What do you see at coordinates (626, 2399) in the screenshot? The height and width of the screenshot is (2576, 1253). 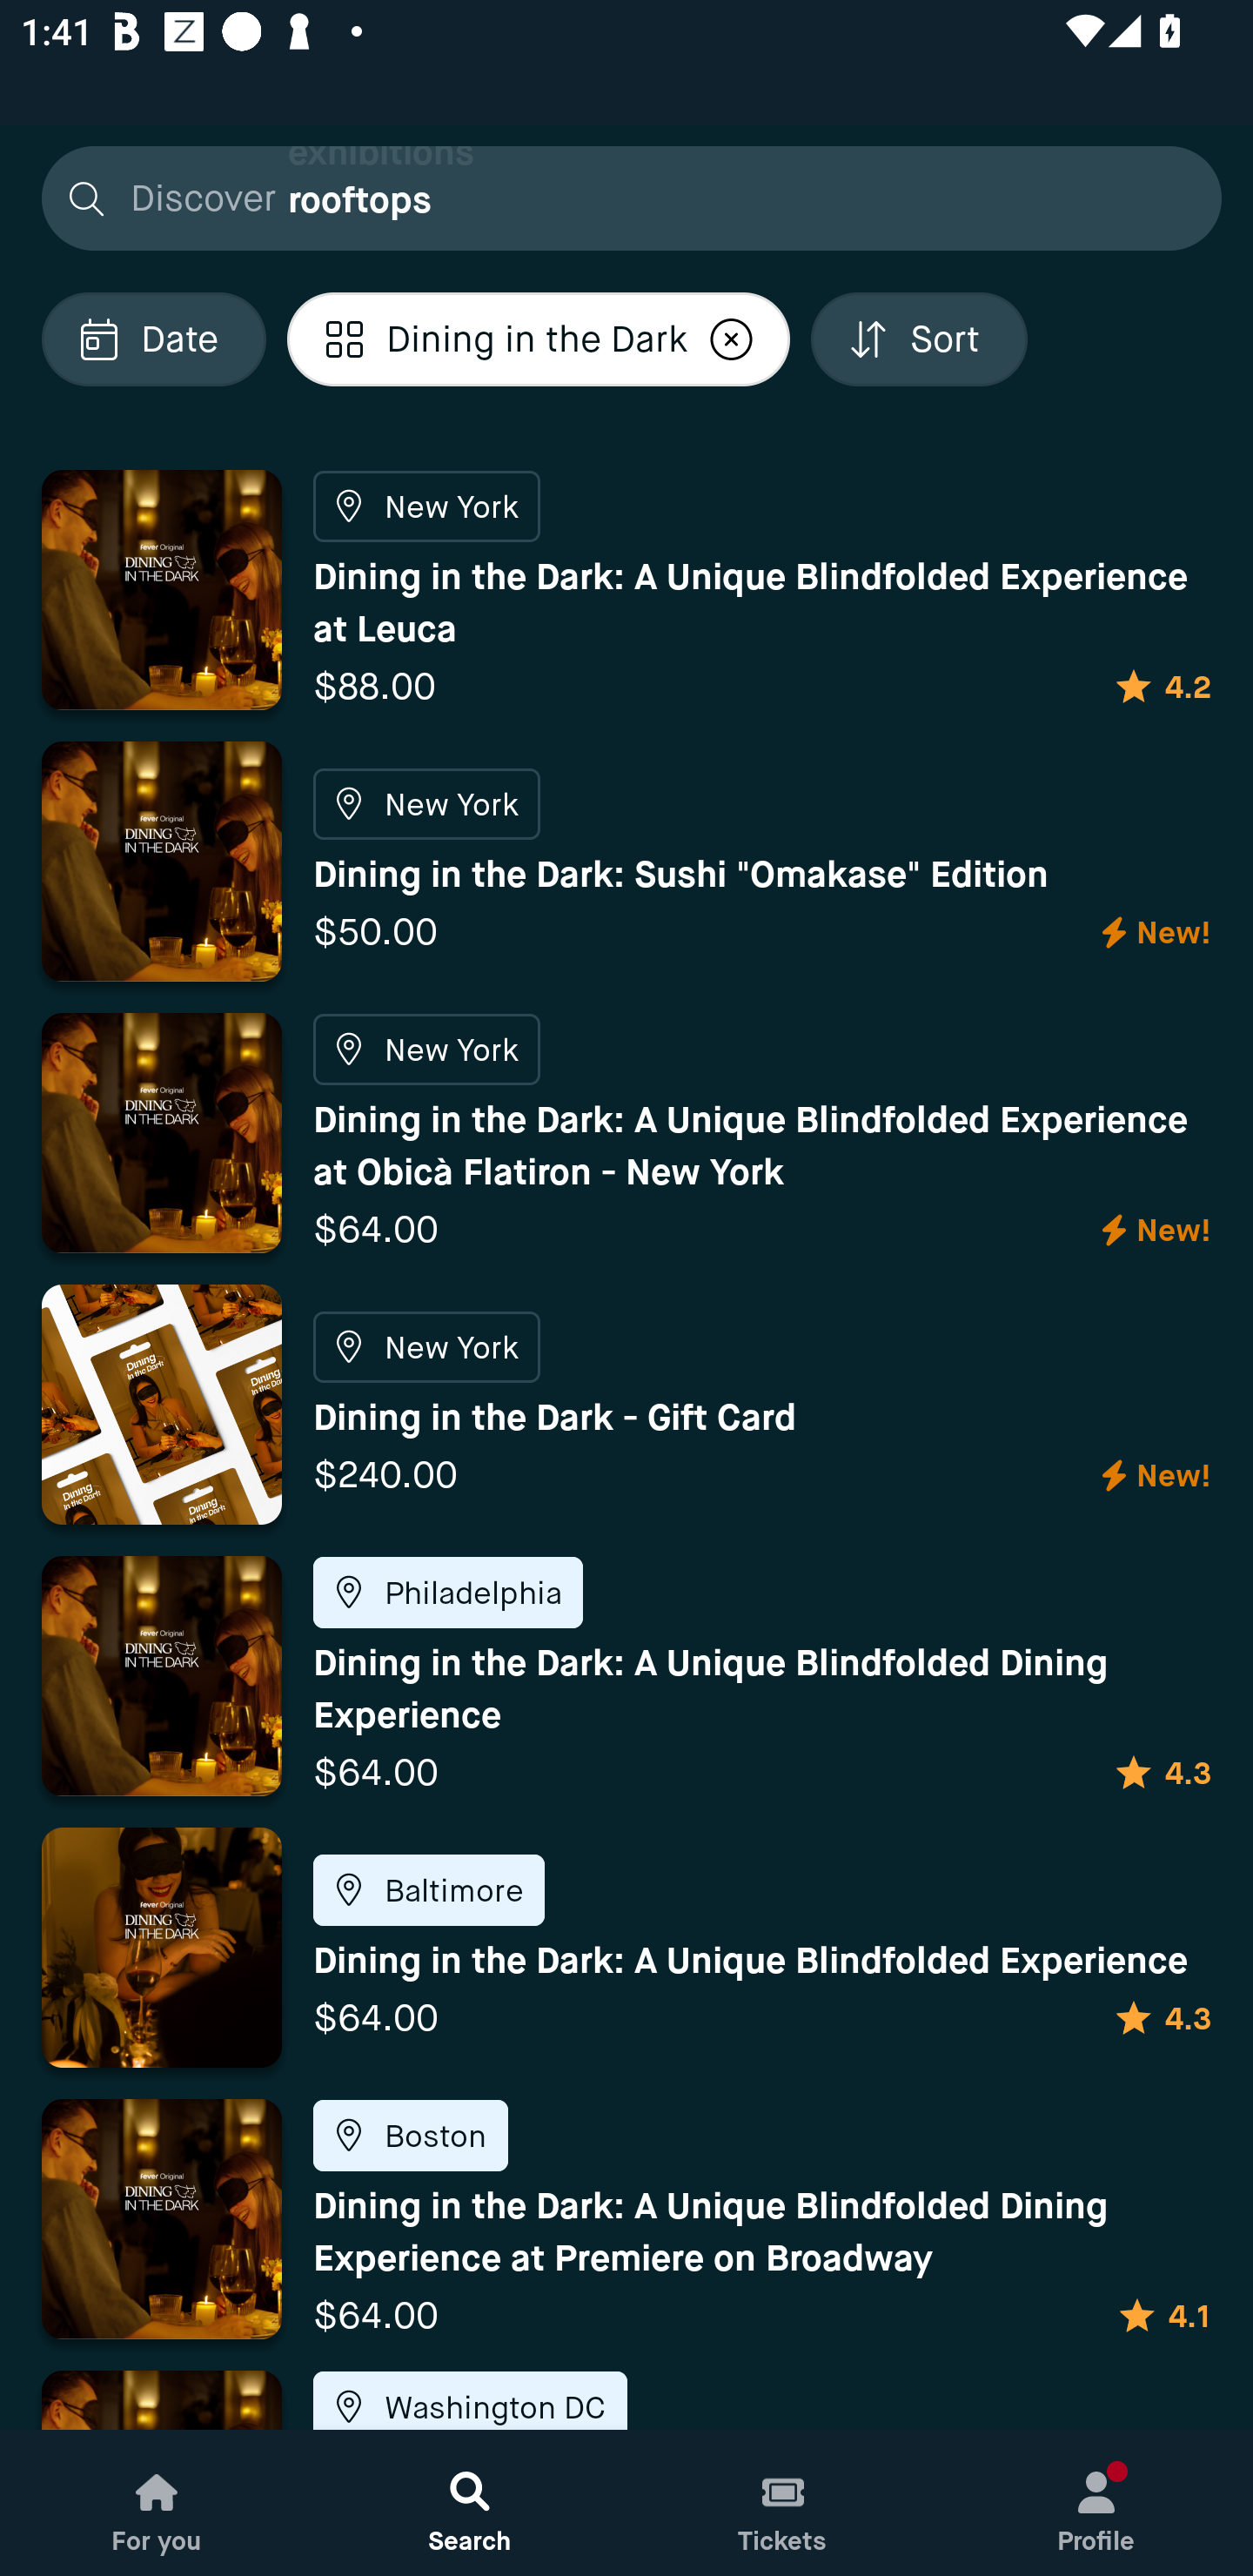 I see `UpcomingEventImage Washington DC` at bounding box center [626, 2399].